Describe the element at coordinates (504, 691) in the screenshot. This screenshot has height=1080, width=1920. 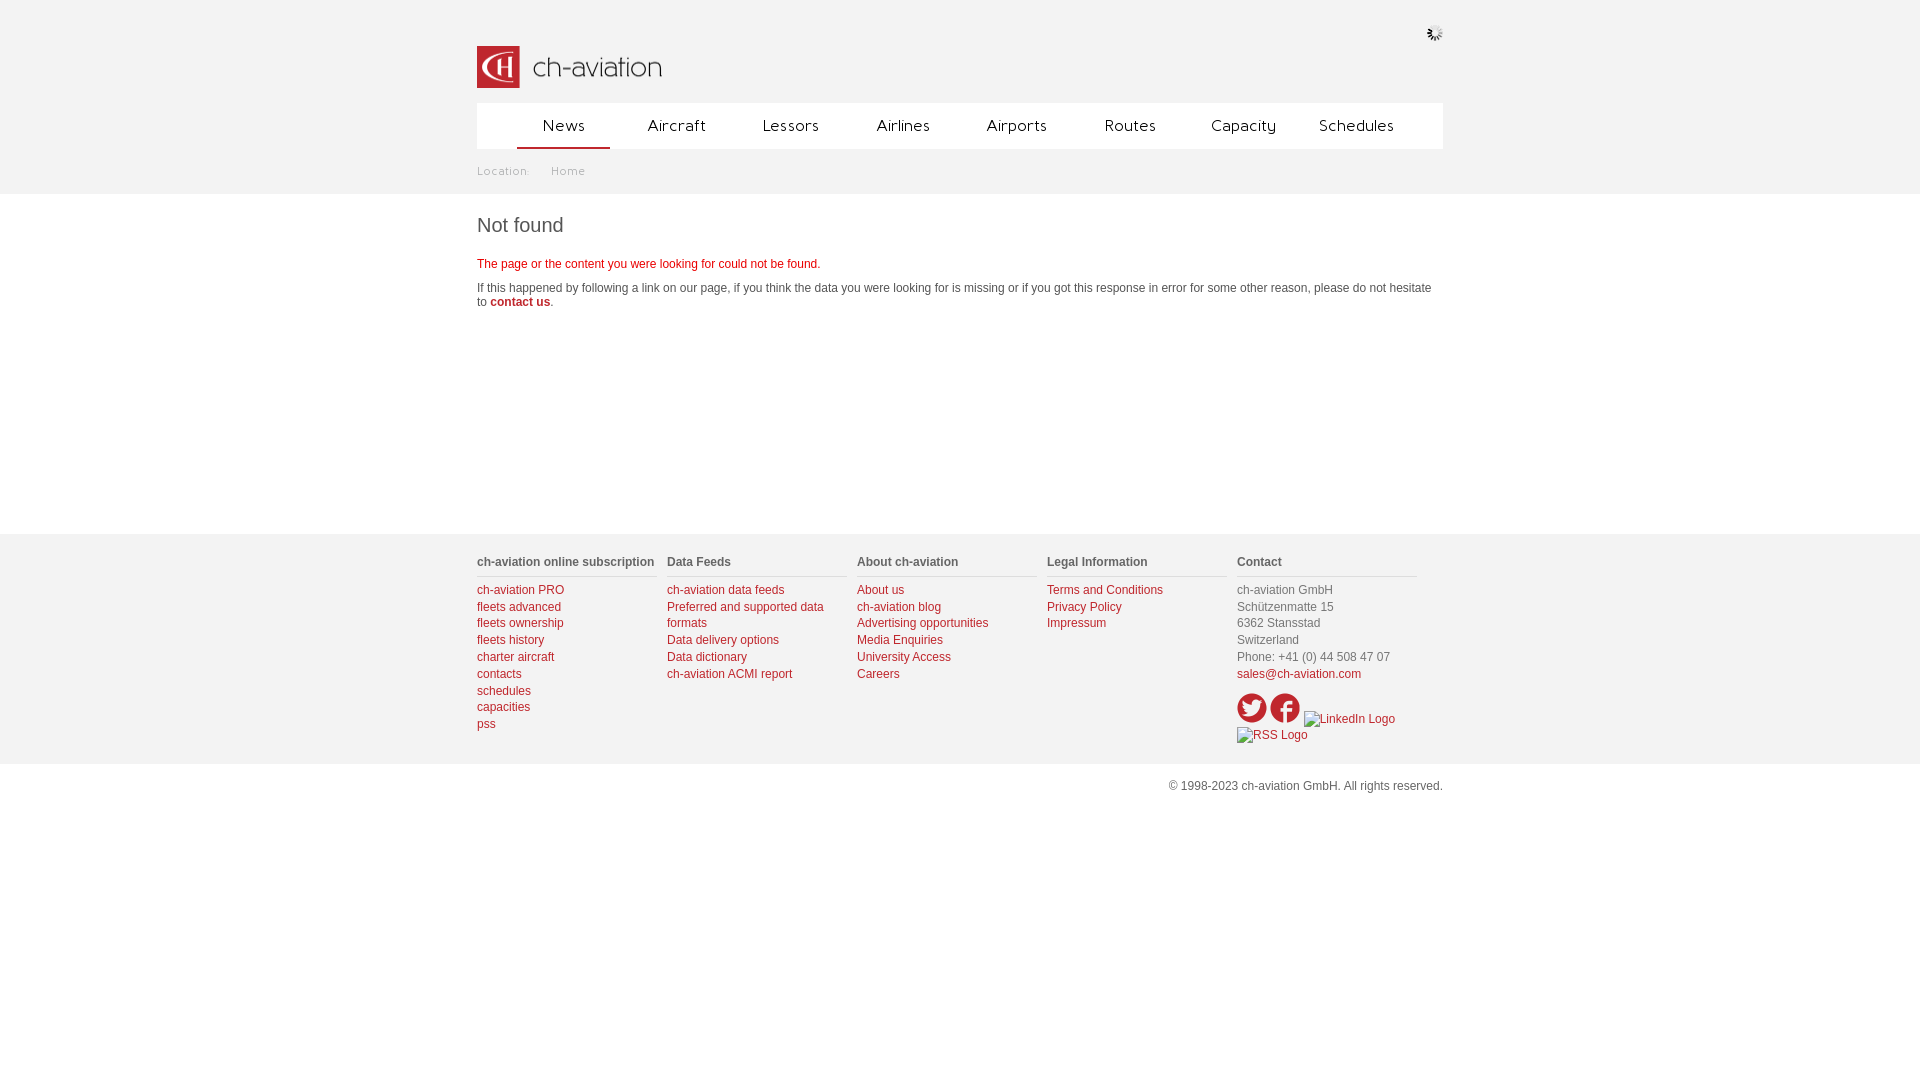
I see `schedules` at that location.